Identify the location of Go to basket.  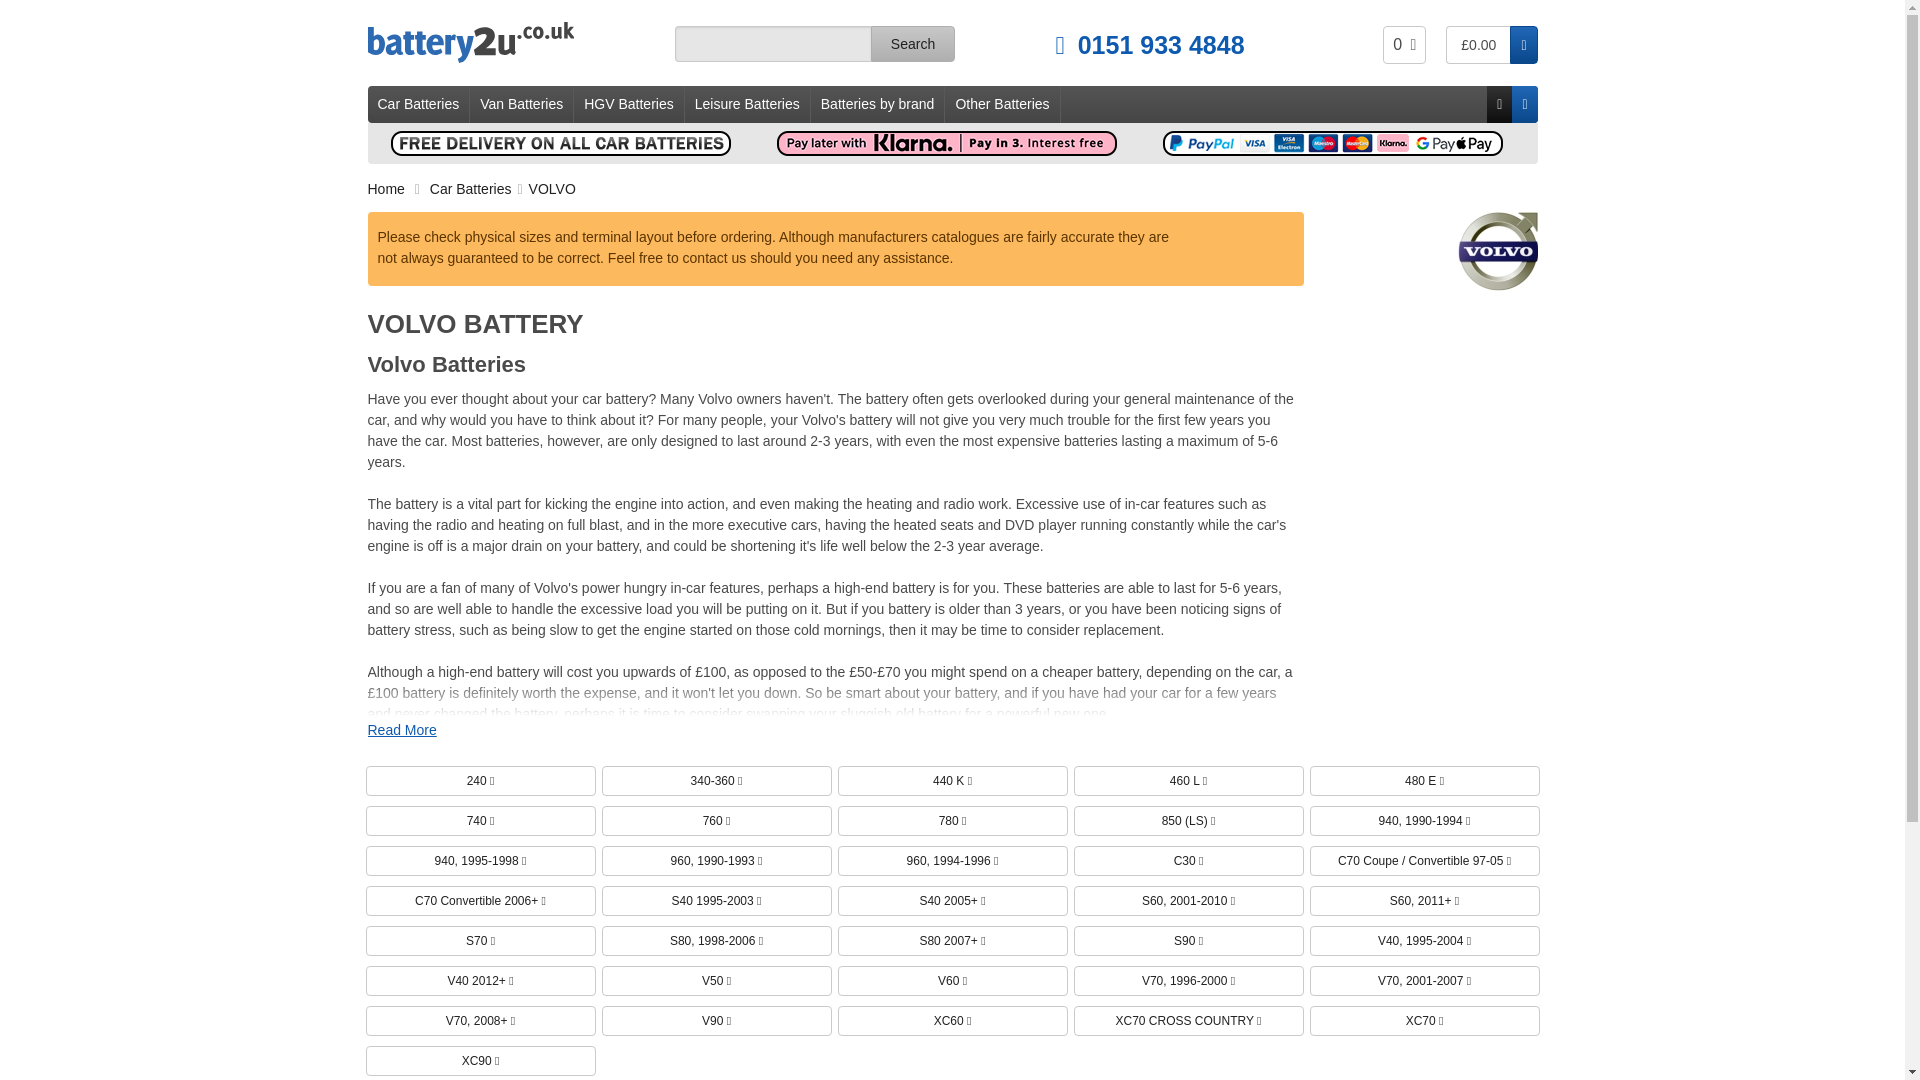
(514, 42).